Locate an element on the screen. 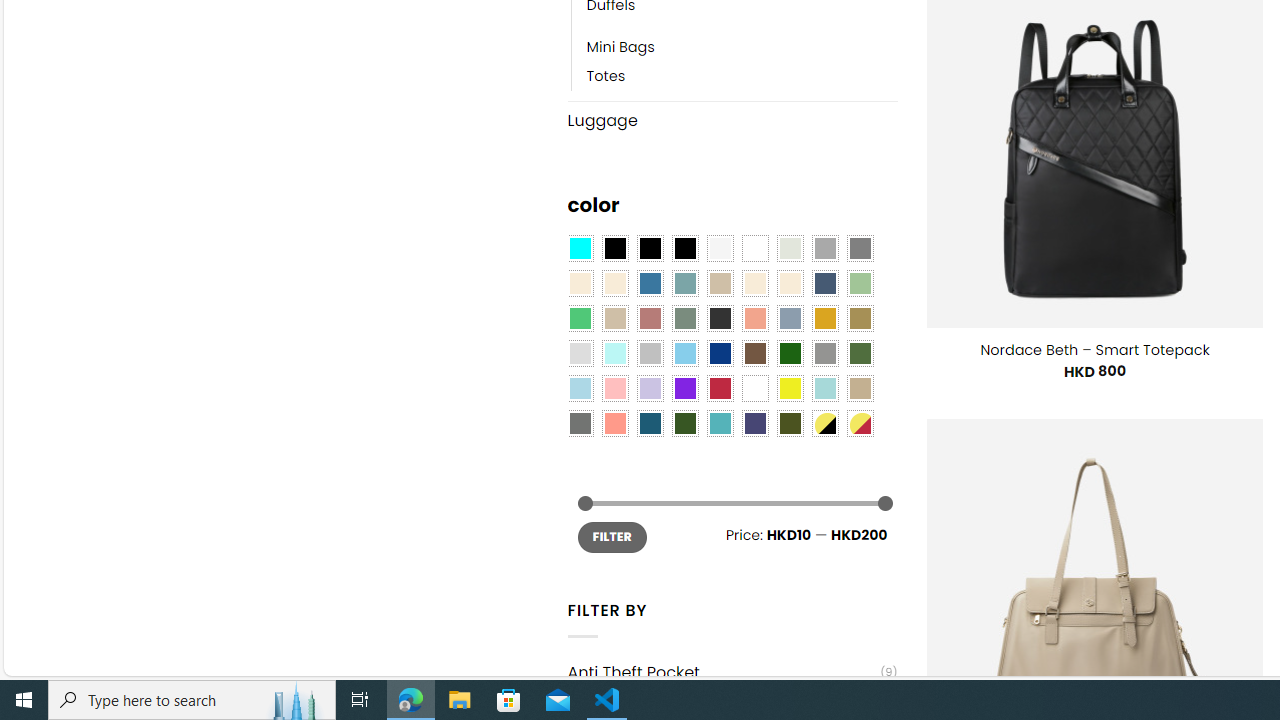  Beige is located at coordinates (580, 283).